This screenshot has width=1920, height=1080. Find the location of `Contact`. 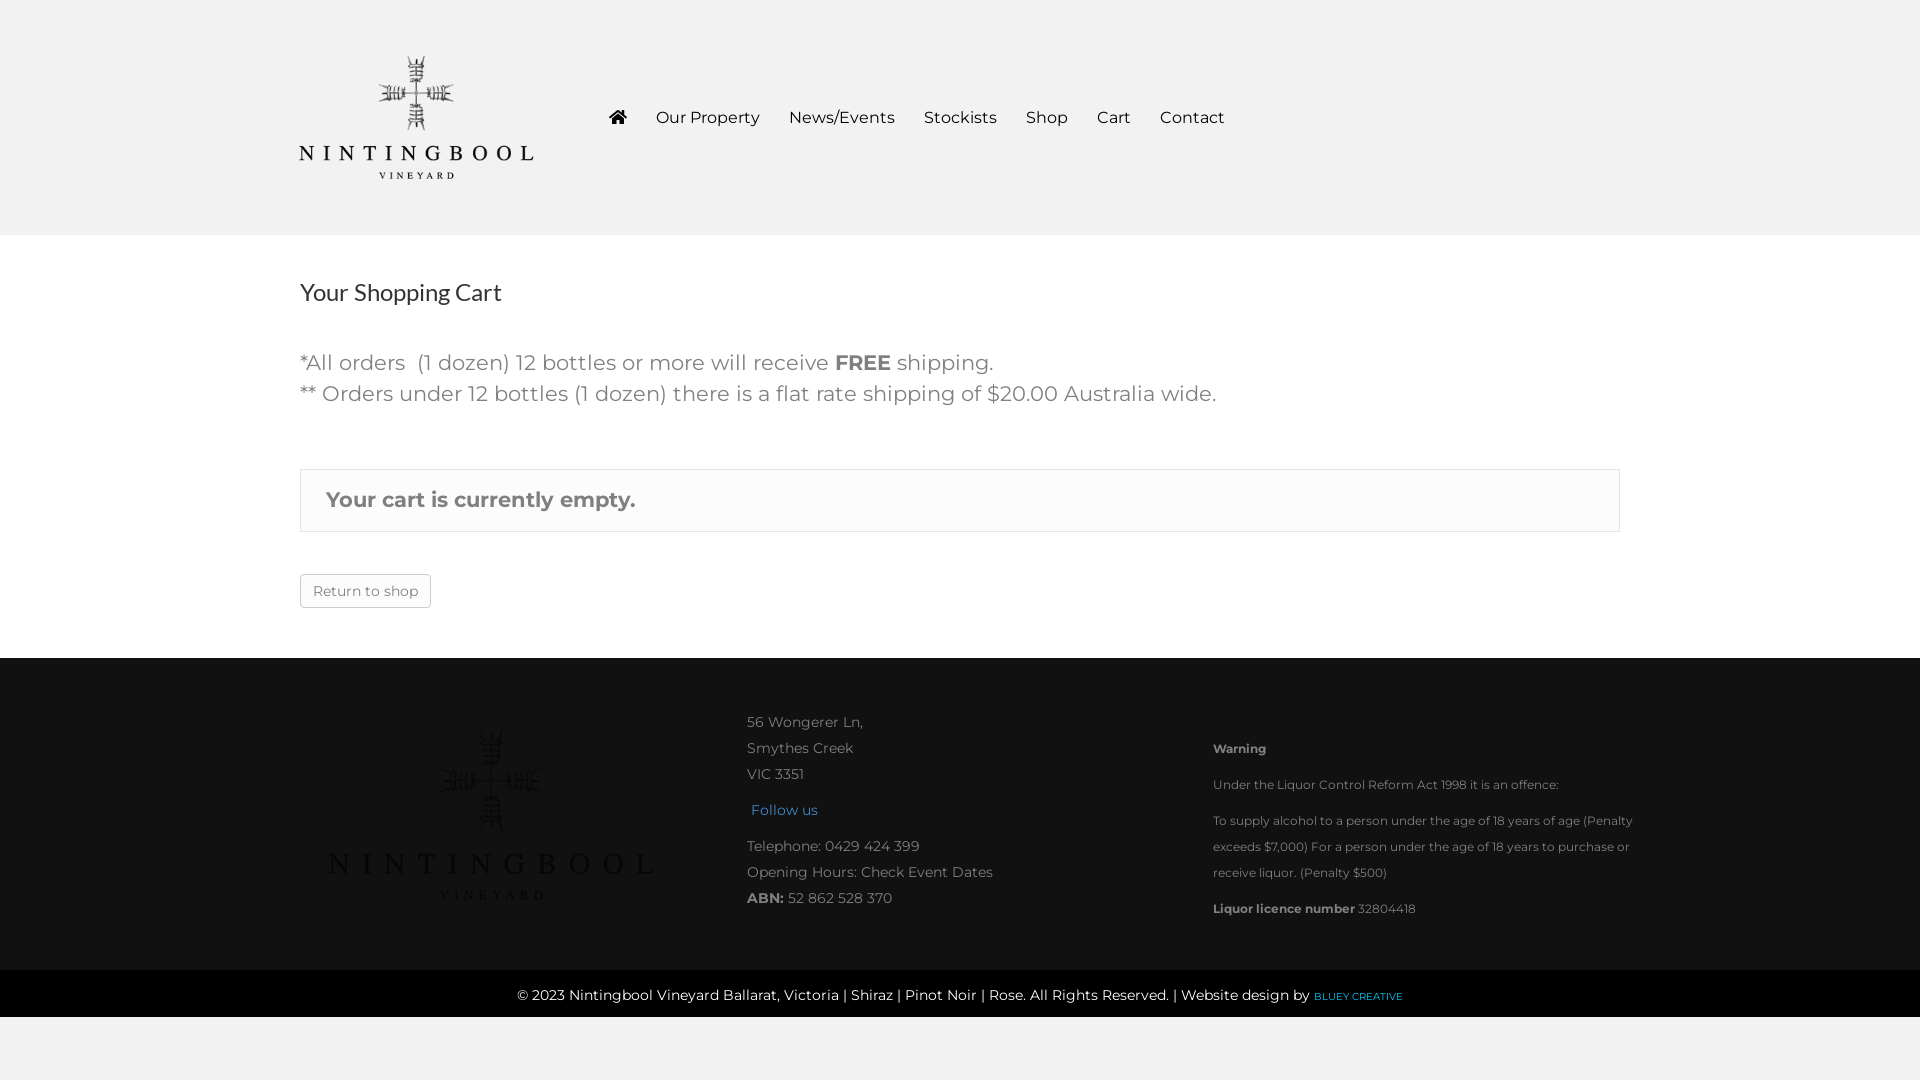

Contact is located at coordinates (1192, 118).